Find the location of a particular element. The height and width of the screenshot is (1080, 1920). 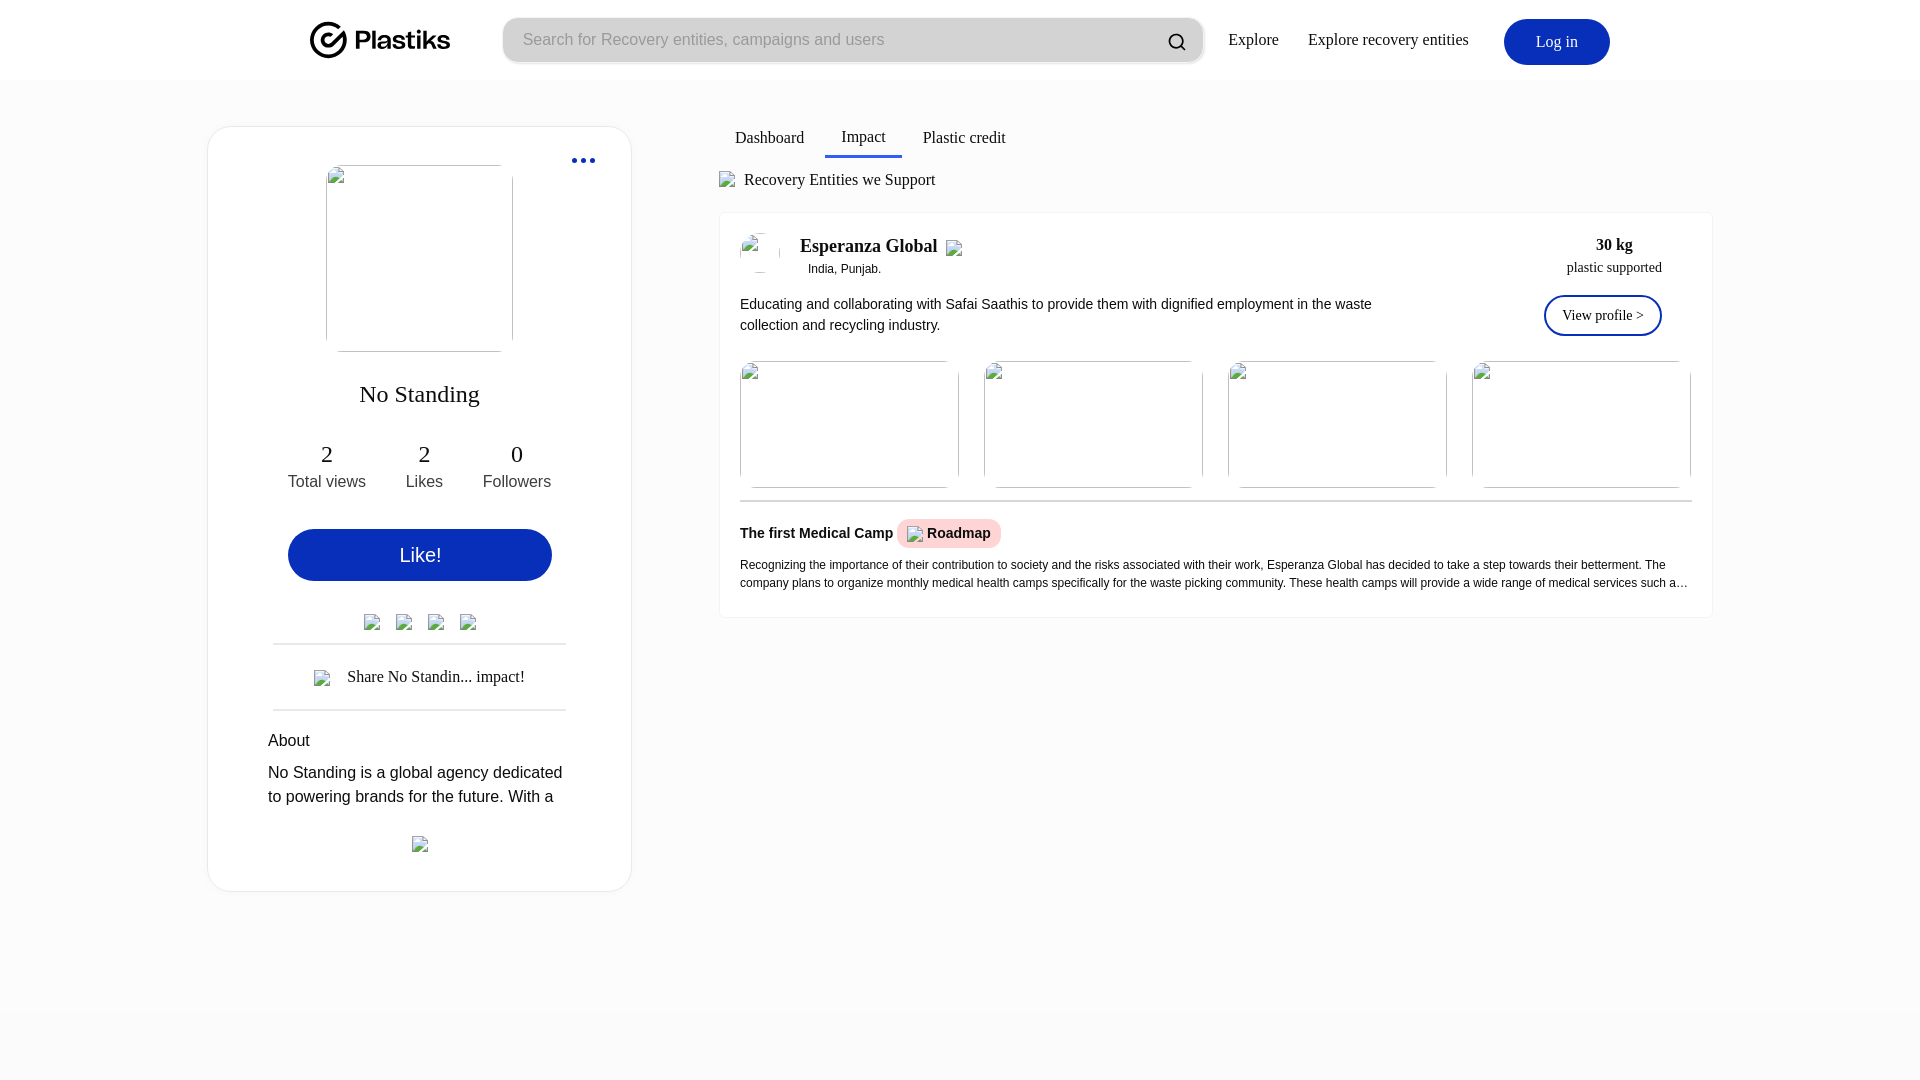

Log in is located at coordinates (1556, 42).